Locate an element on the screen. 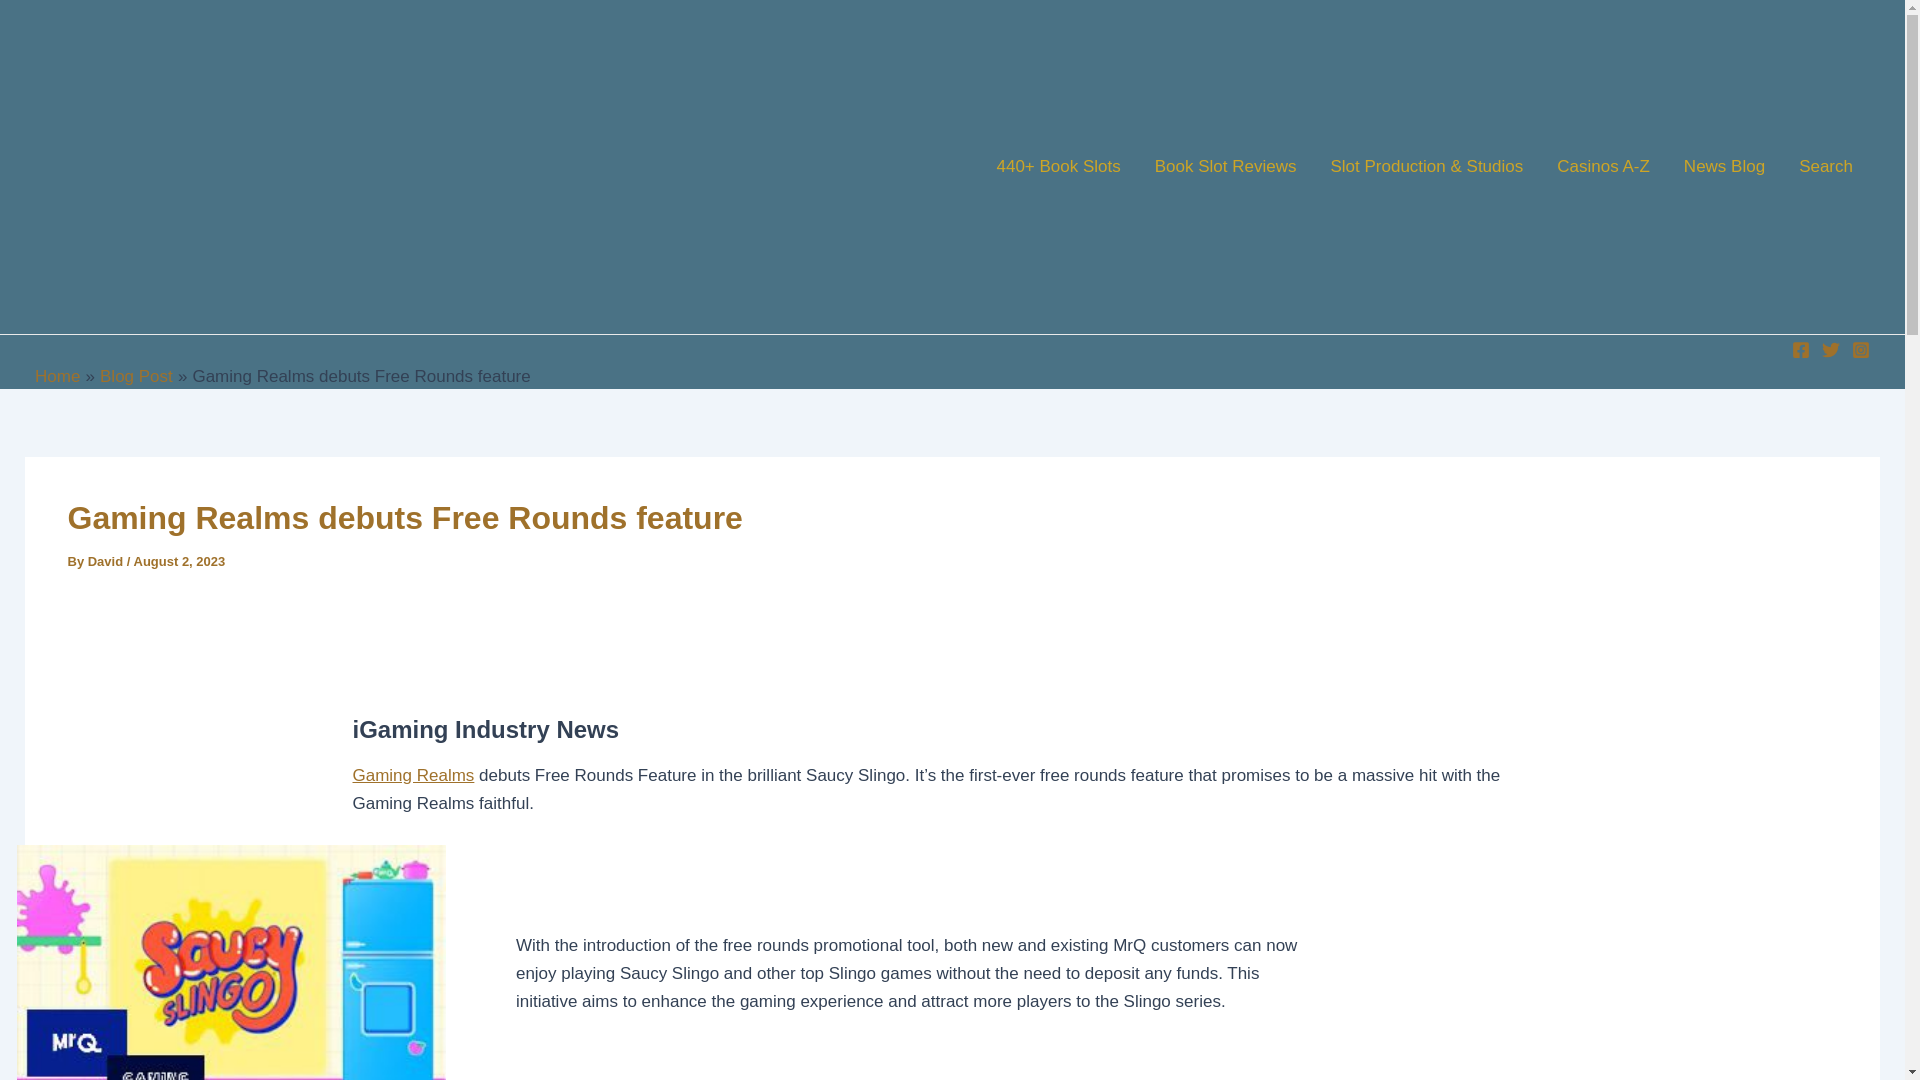 The image size is (1920, 1080). View all posts by David is located at coordinates (107, 562).